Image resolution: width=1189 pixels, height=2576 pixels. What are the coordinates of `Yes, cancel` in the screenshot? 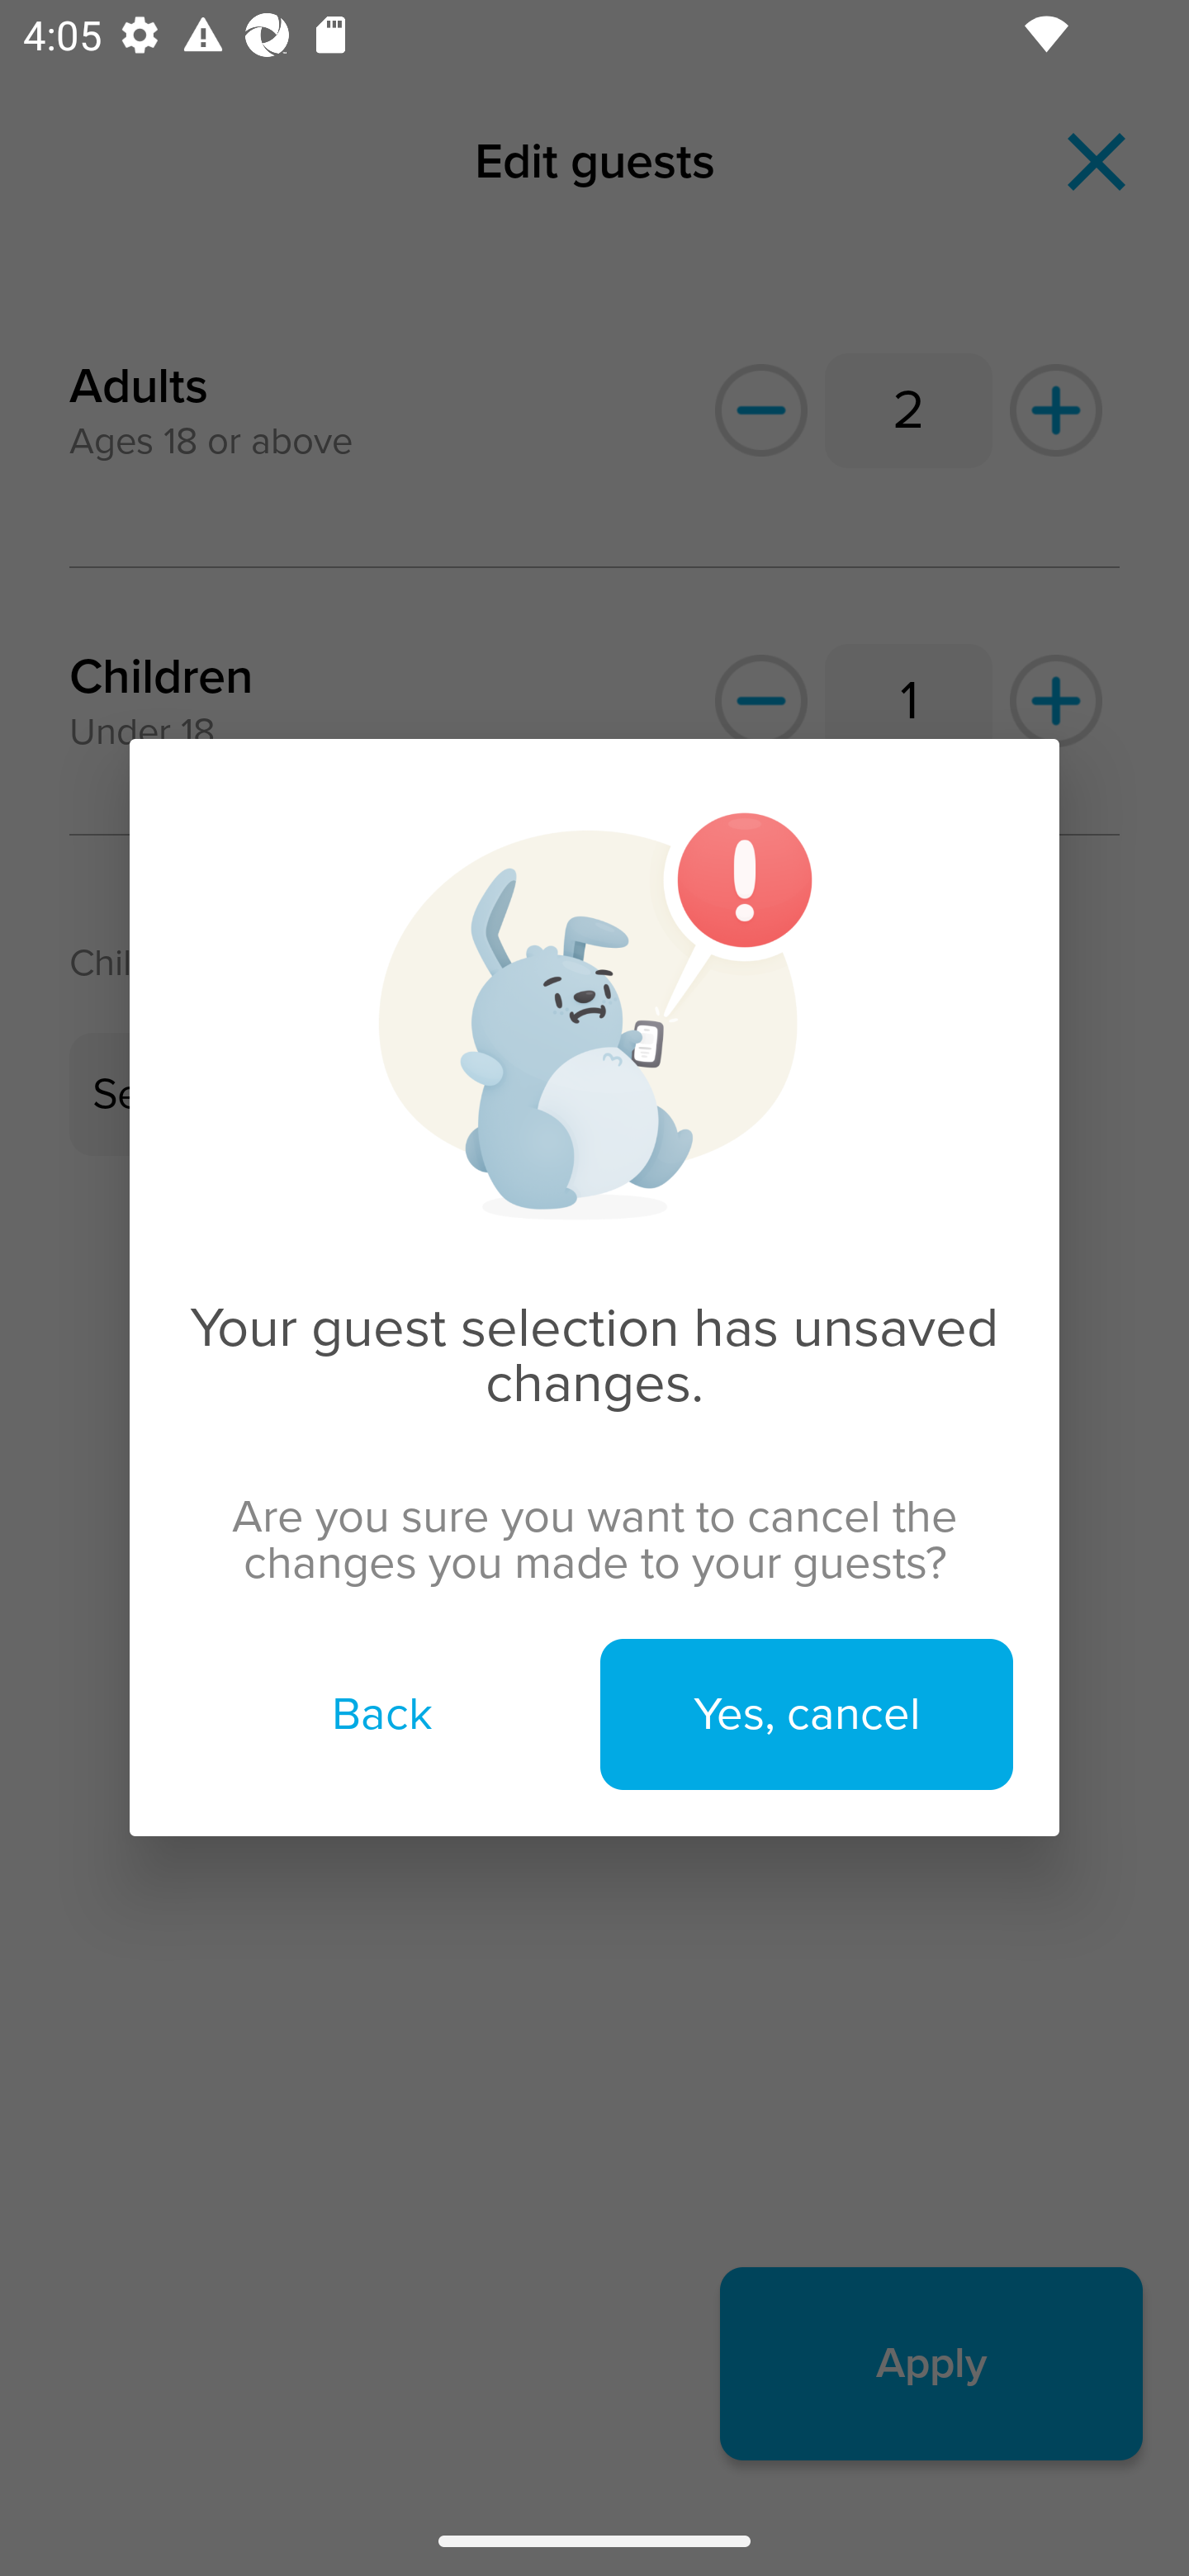 It's located at (806, 1714).